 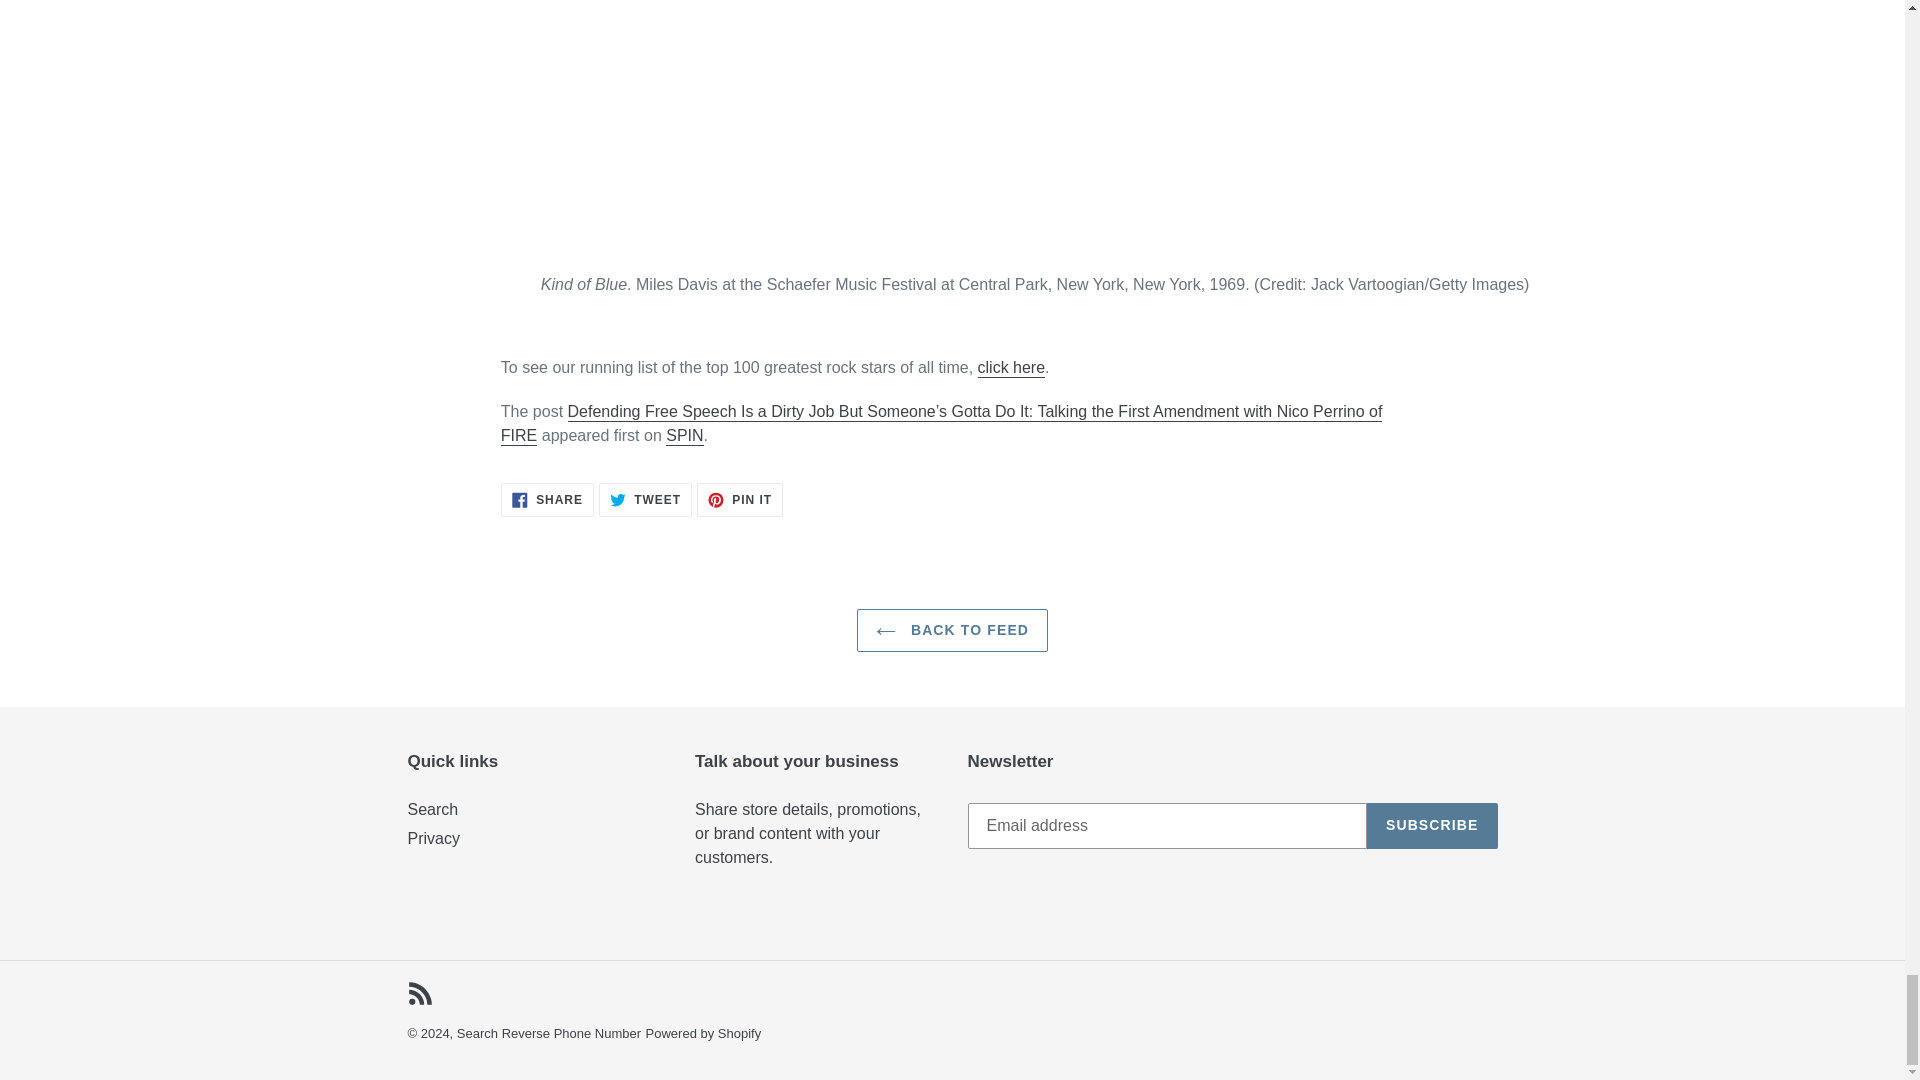 What do you see at coordinates (548, 1034) in the screenshot?
I see `Search Reverse Phone Number` at bounding box center [548, 1034].